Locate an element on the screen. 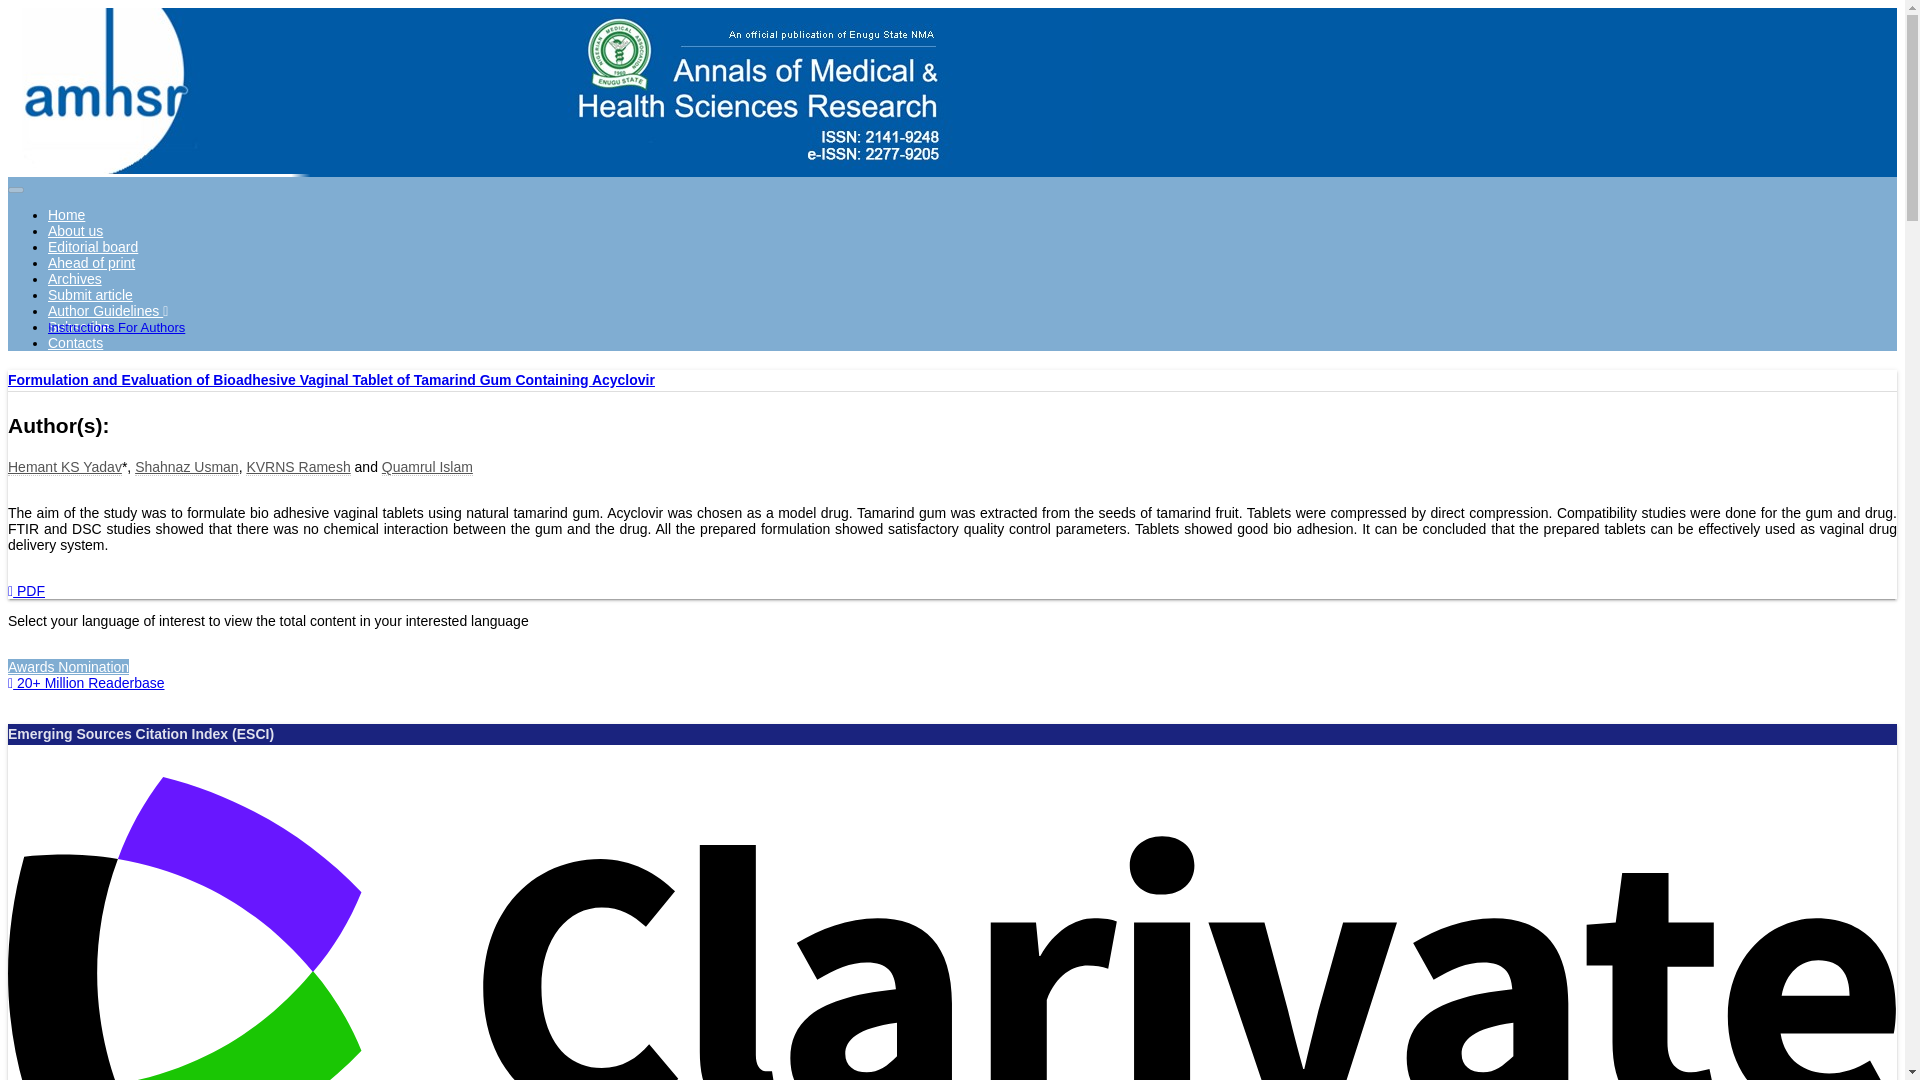 The height and width of the screenshot is (1080, 1920). Click here is located at coordinates (93, 246).